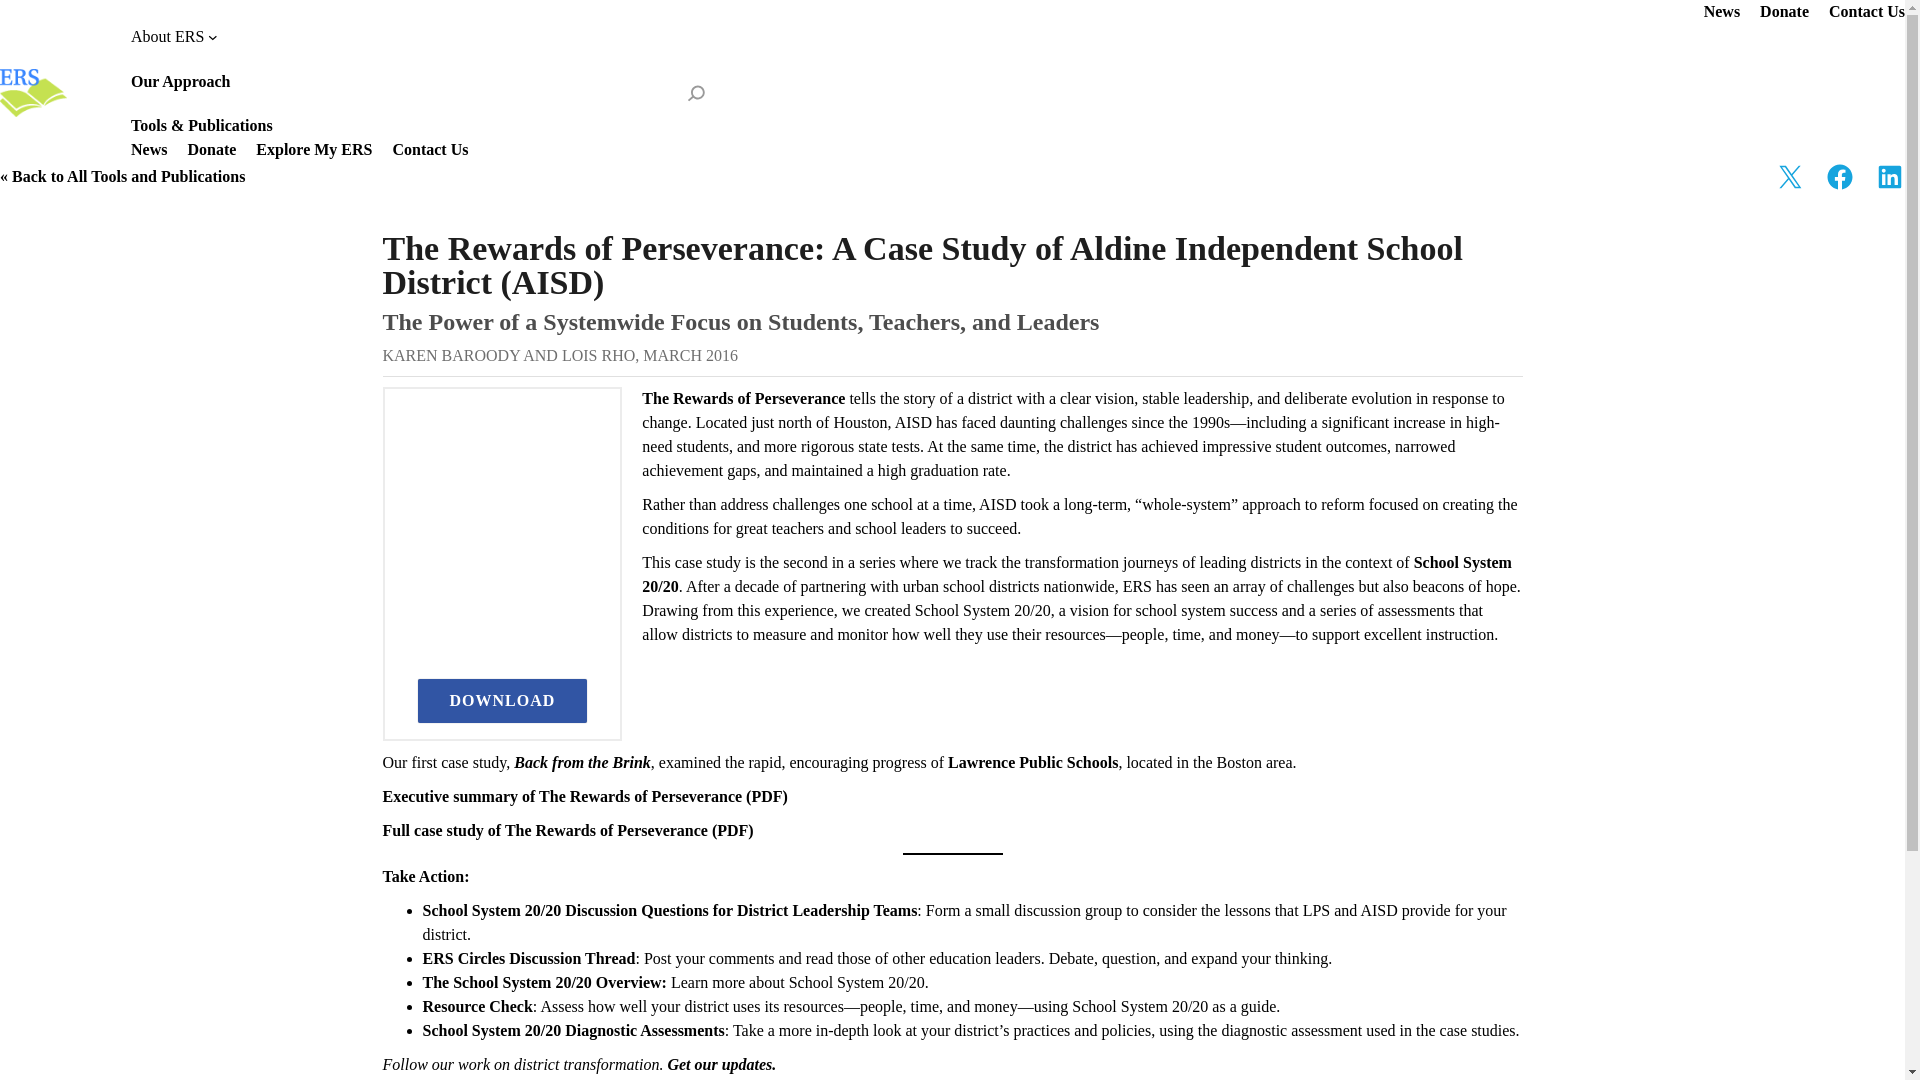 This screenshot has width=1920, height=1080. What do you see at coordinates (742, 398) in the screenshot?
I see `The Rewards of Perseverance` at bounding box center [742, 398].